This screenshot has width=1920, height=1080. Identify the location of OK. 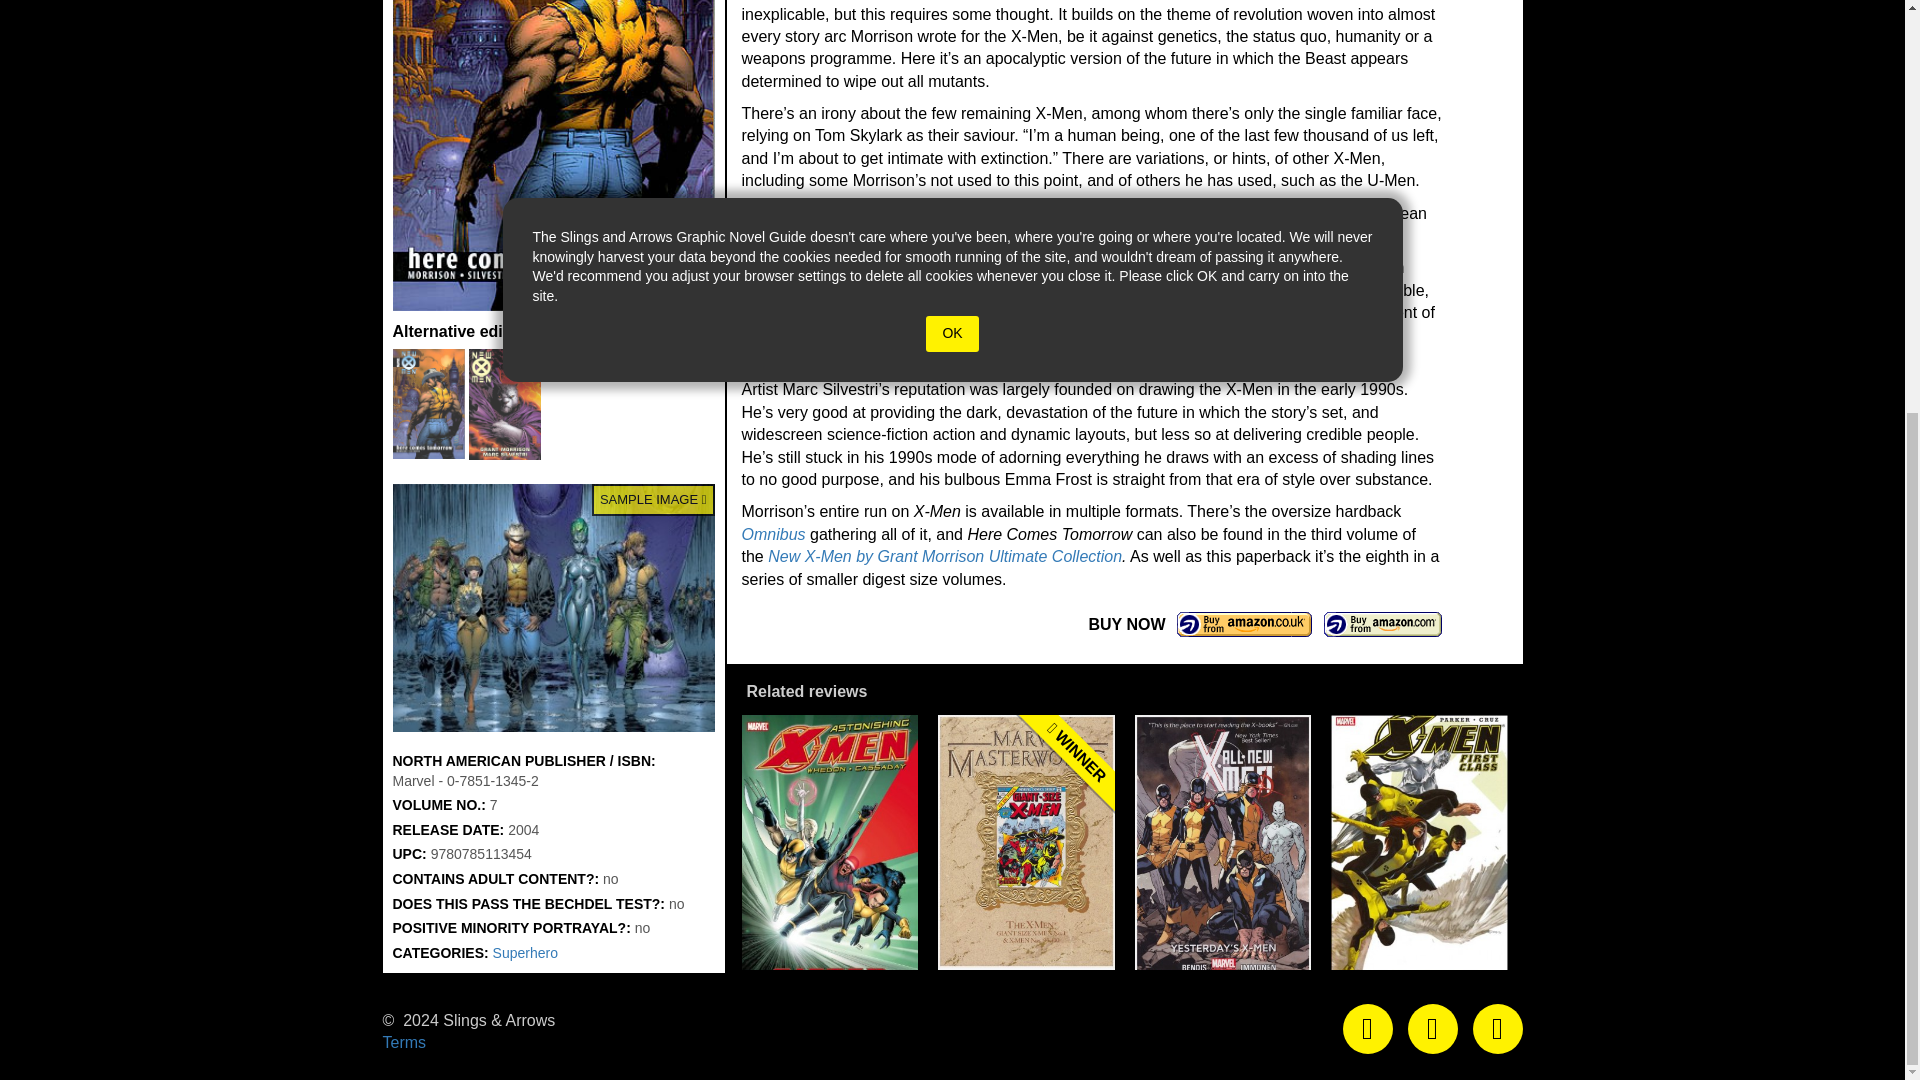
(951, 334).